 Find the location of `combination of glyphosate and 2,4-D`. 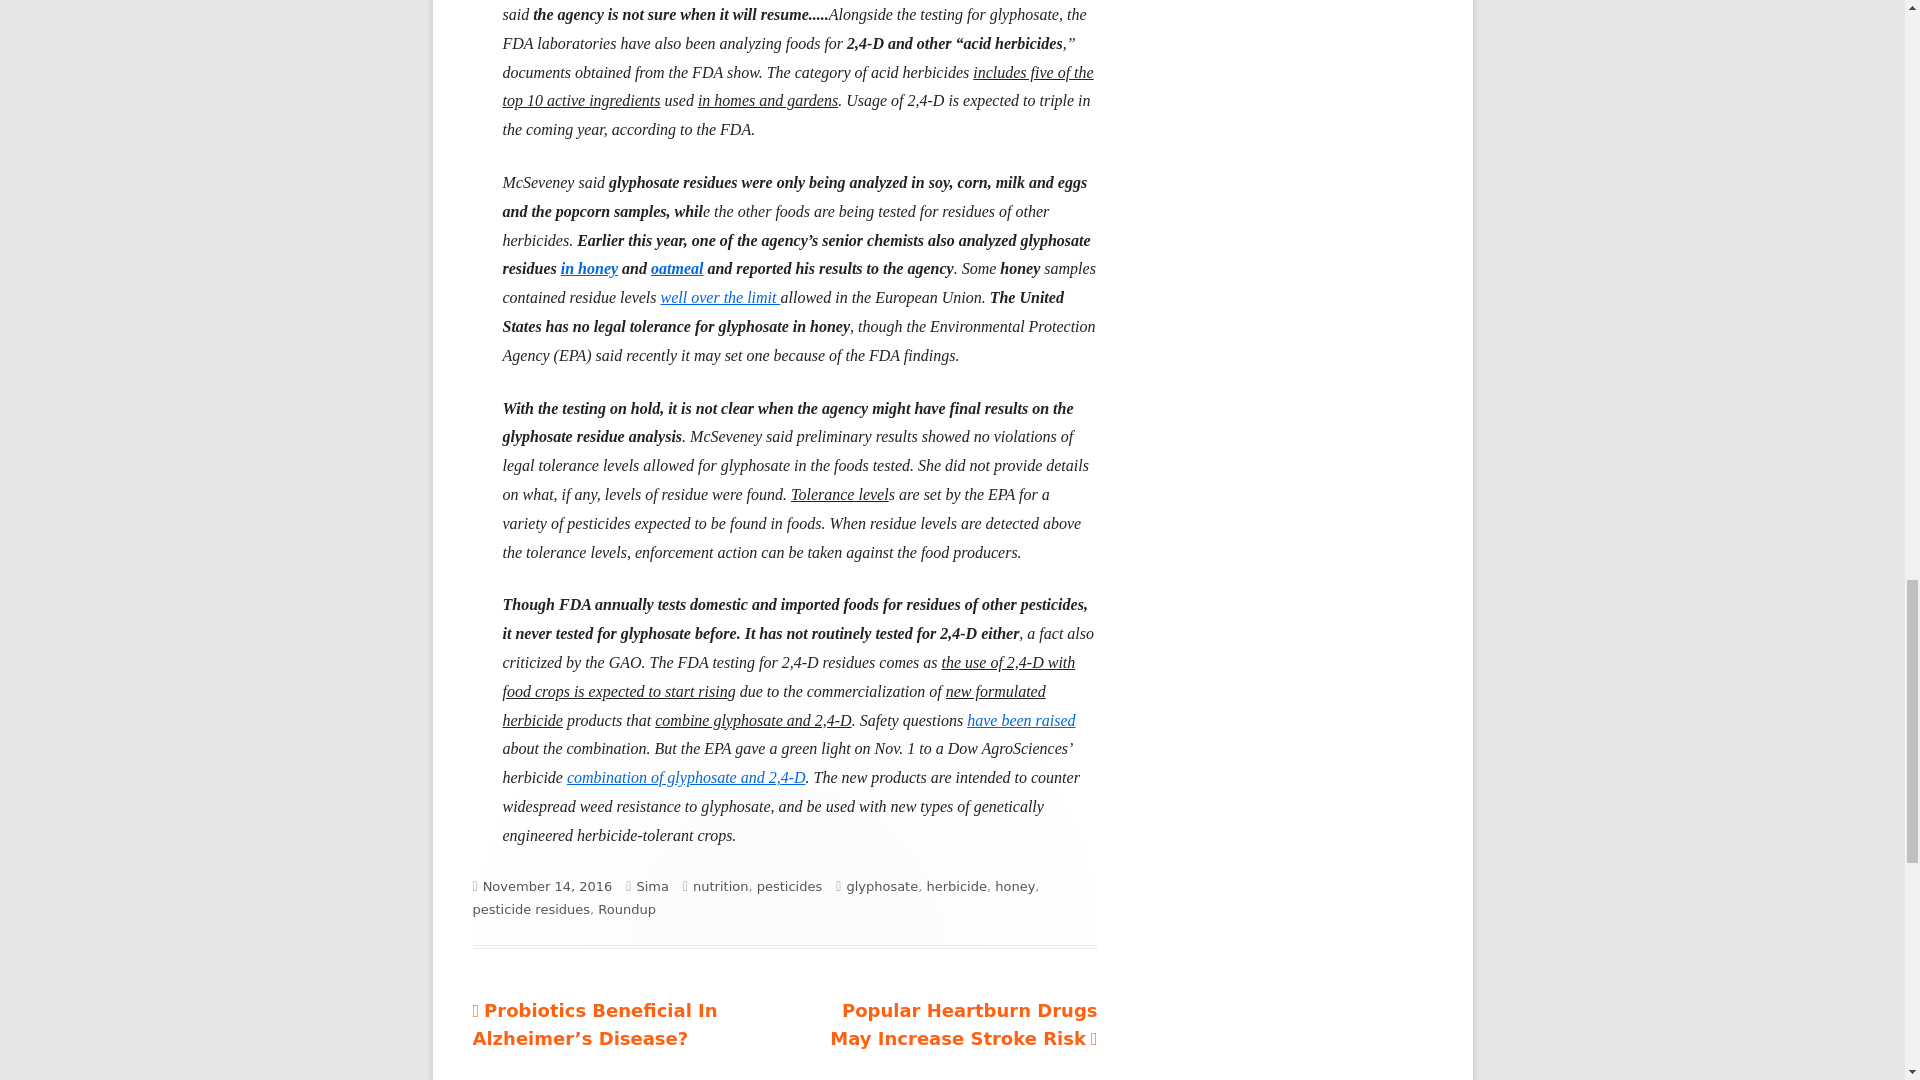

combination of glyphosate and 2,4-D is located at coordinates (686, 777).